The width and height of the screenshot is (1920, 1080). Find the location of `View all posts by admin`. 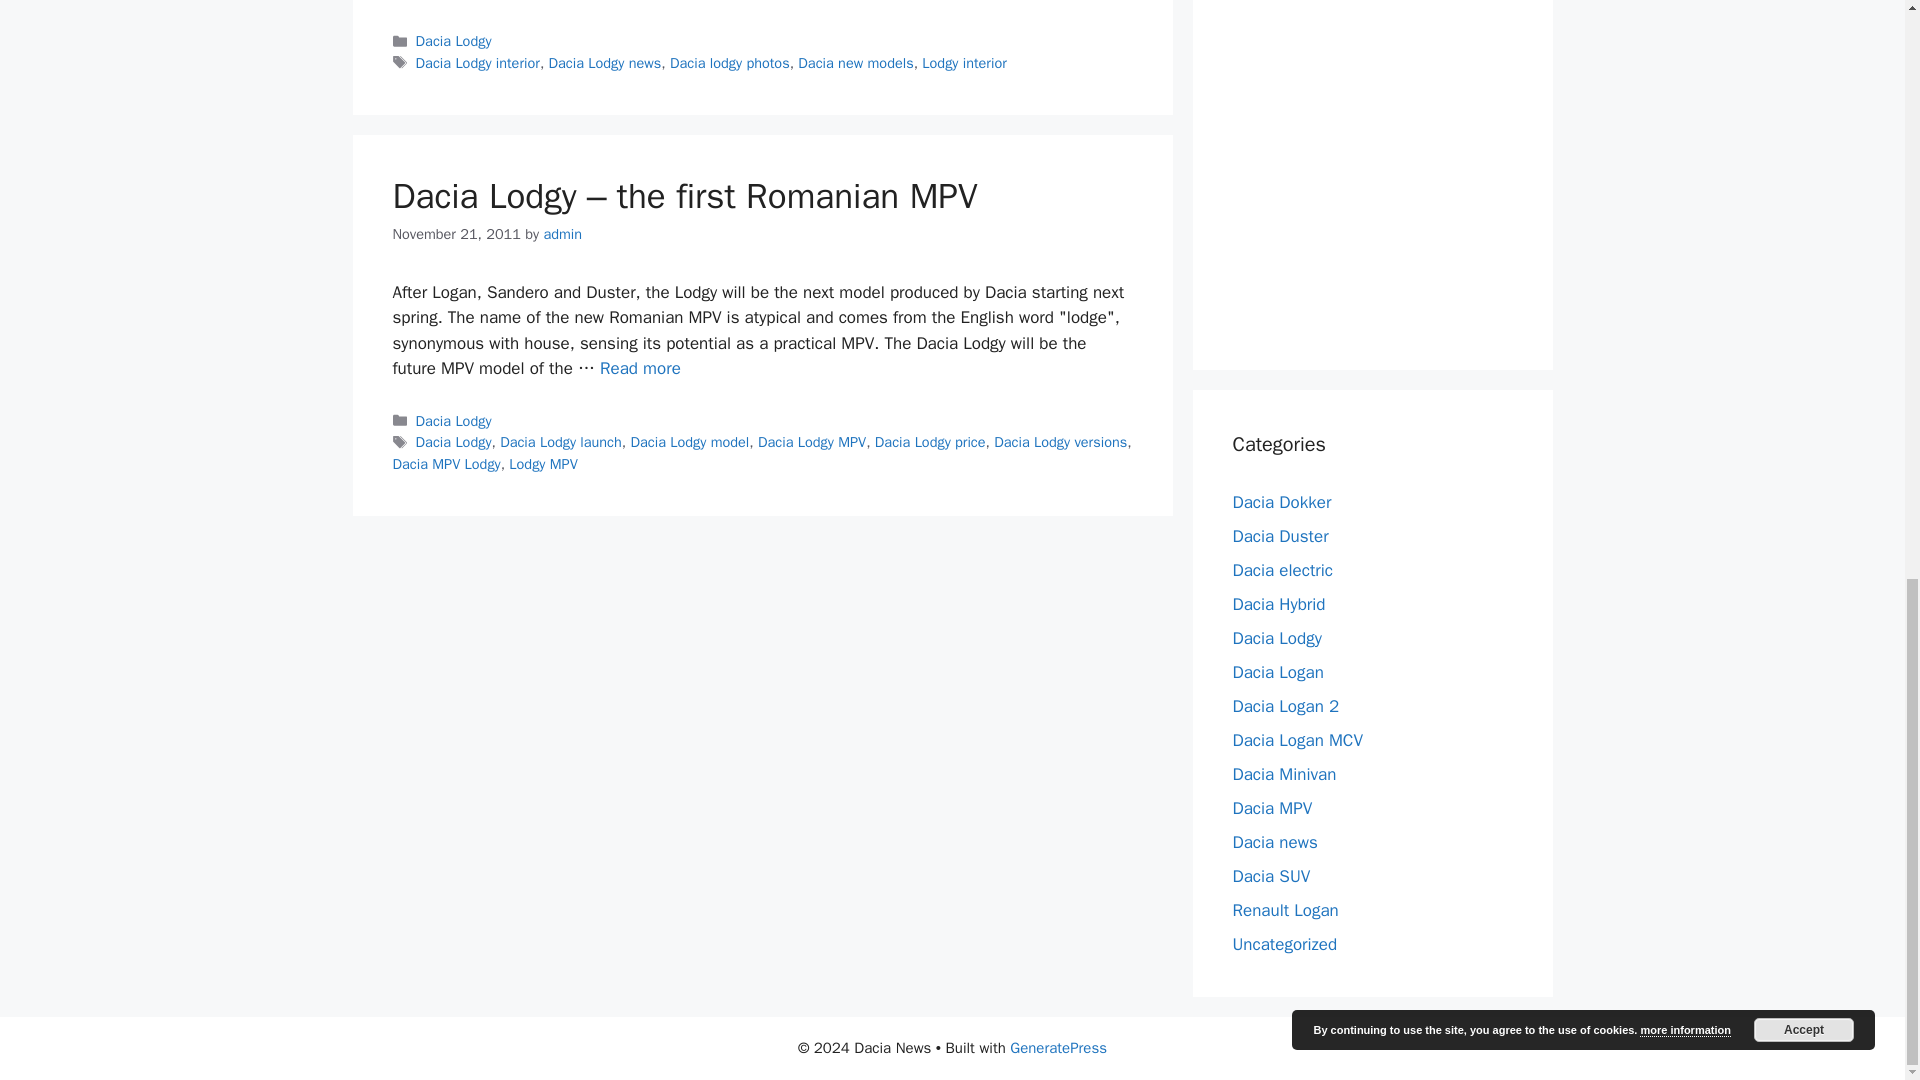

View all posts by admin is located at coordinates (562, 234).